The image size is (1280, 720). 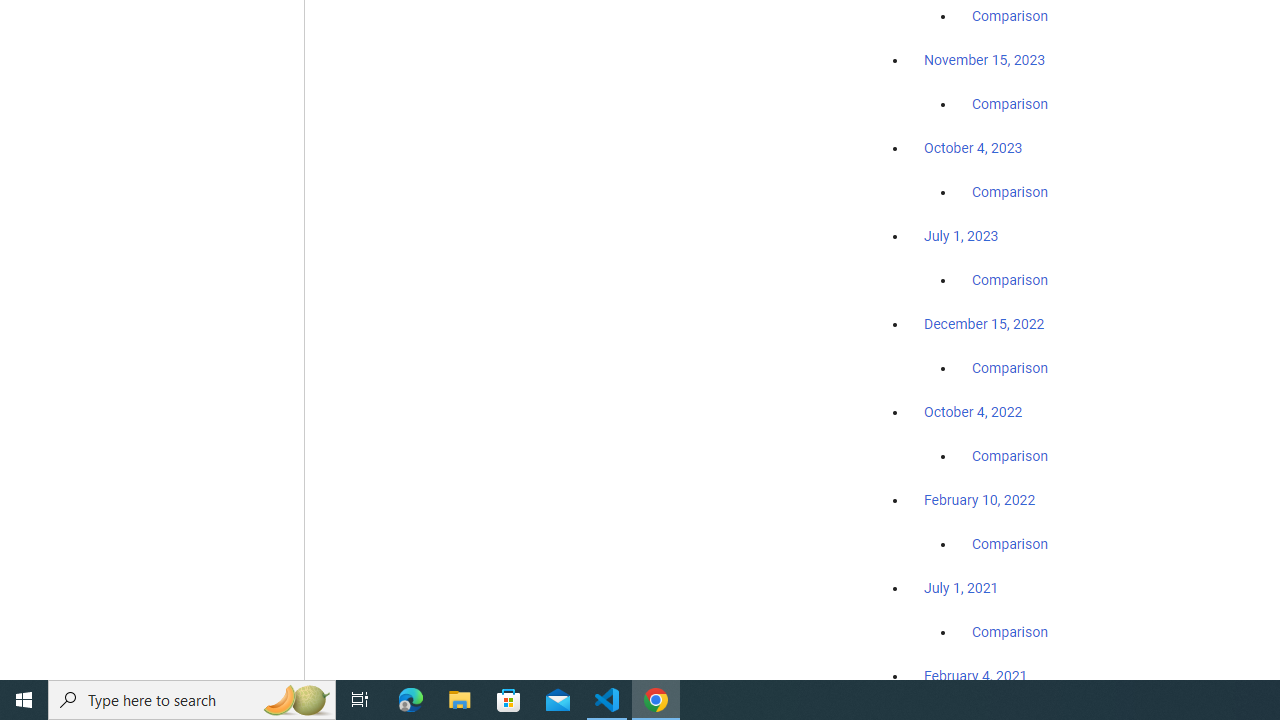 What do you see at coordinates (961, 587) in the screenshot?
I see `July 1, 2021` at bounding box center [961, 587].